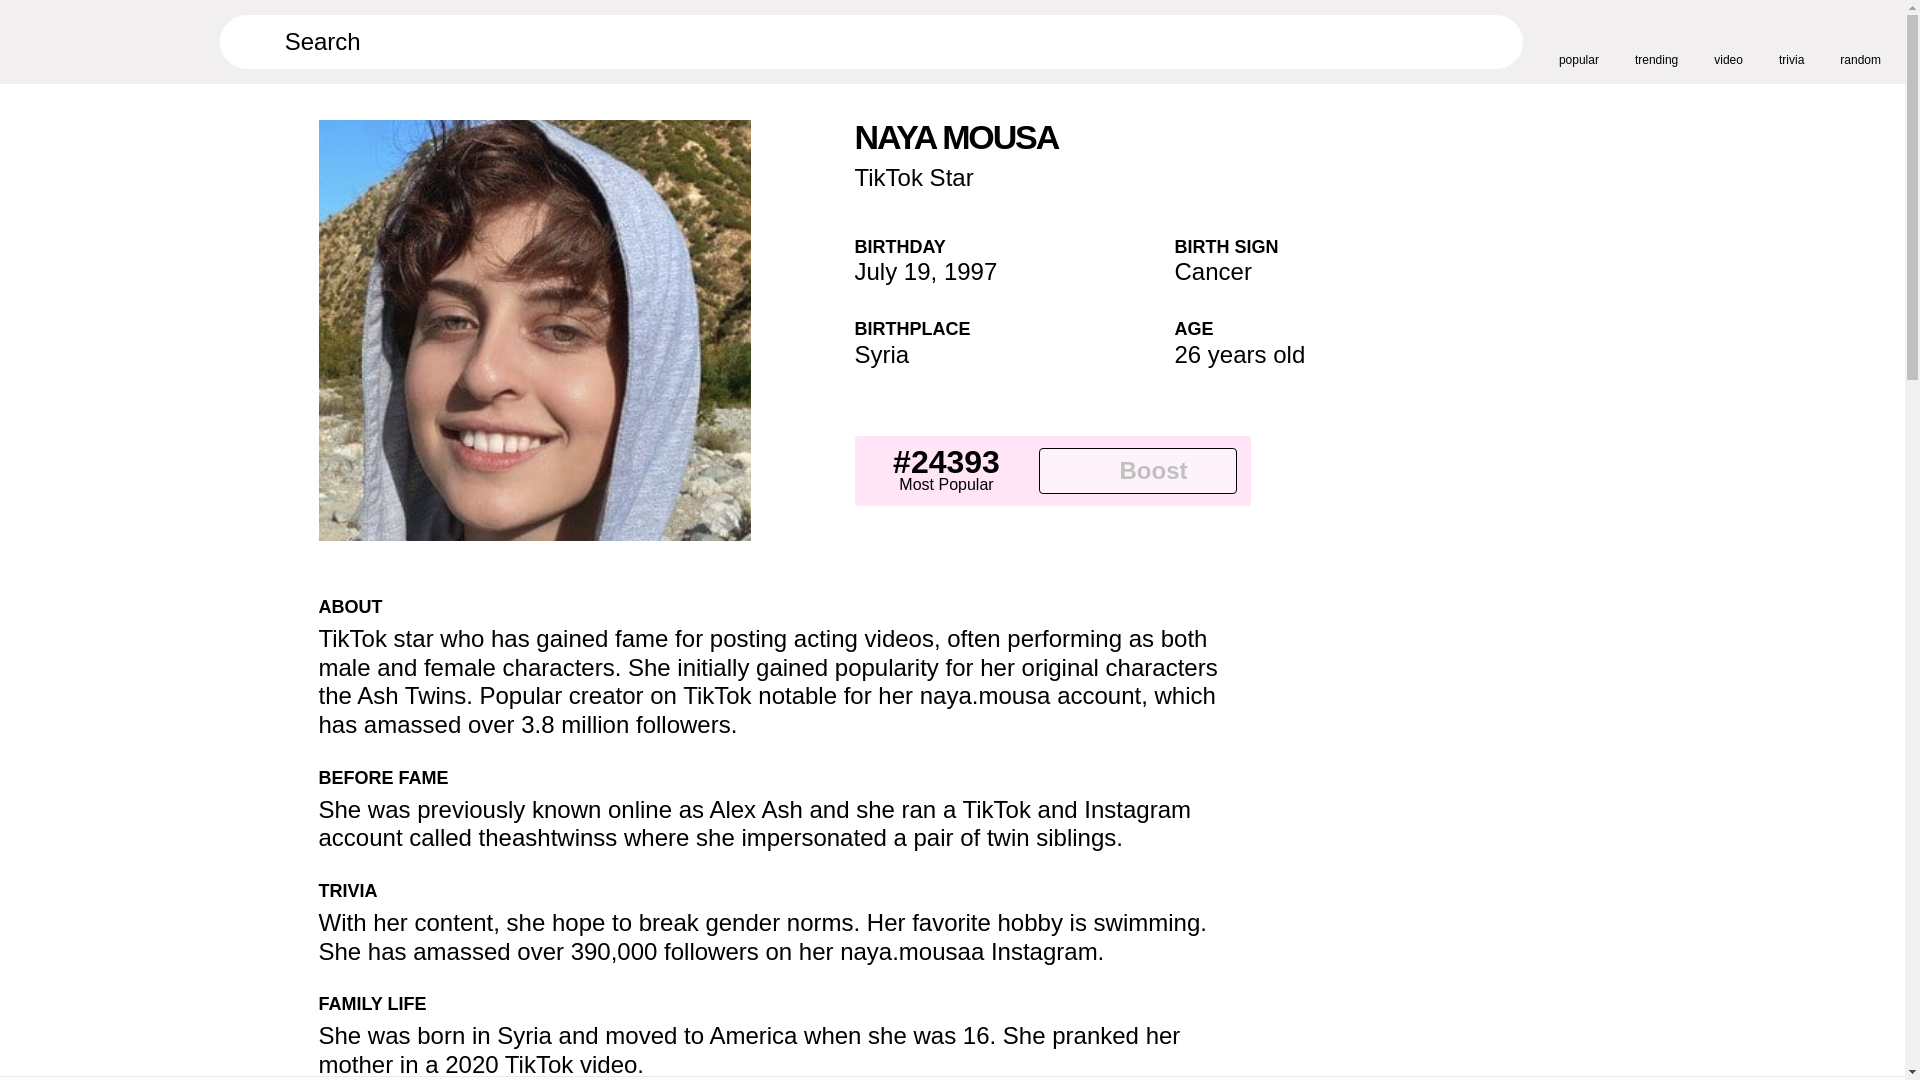 The image size is (1920, 1080). I want to click on popular, so click(1579, 41).